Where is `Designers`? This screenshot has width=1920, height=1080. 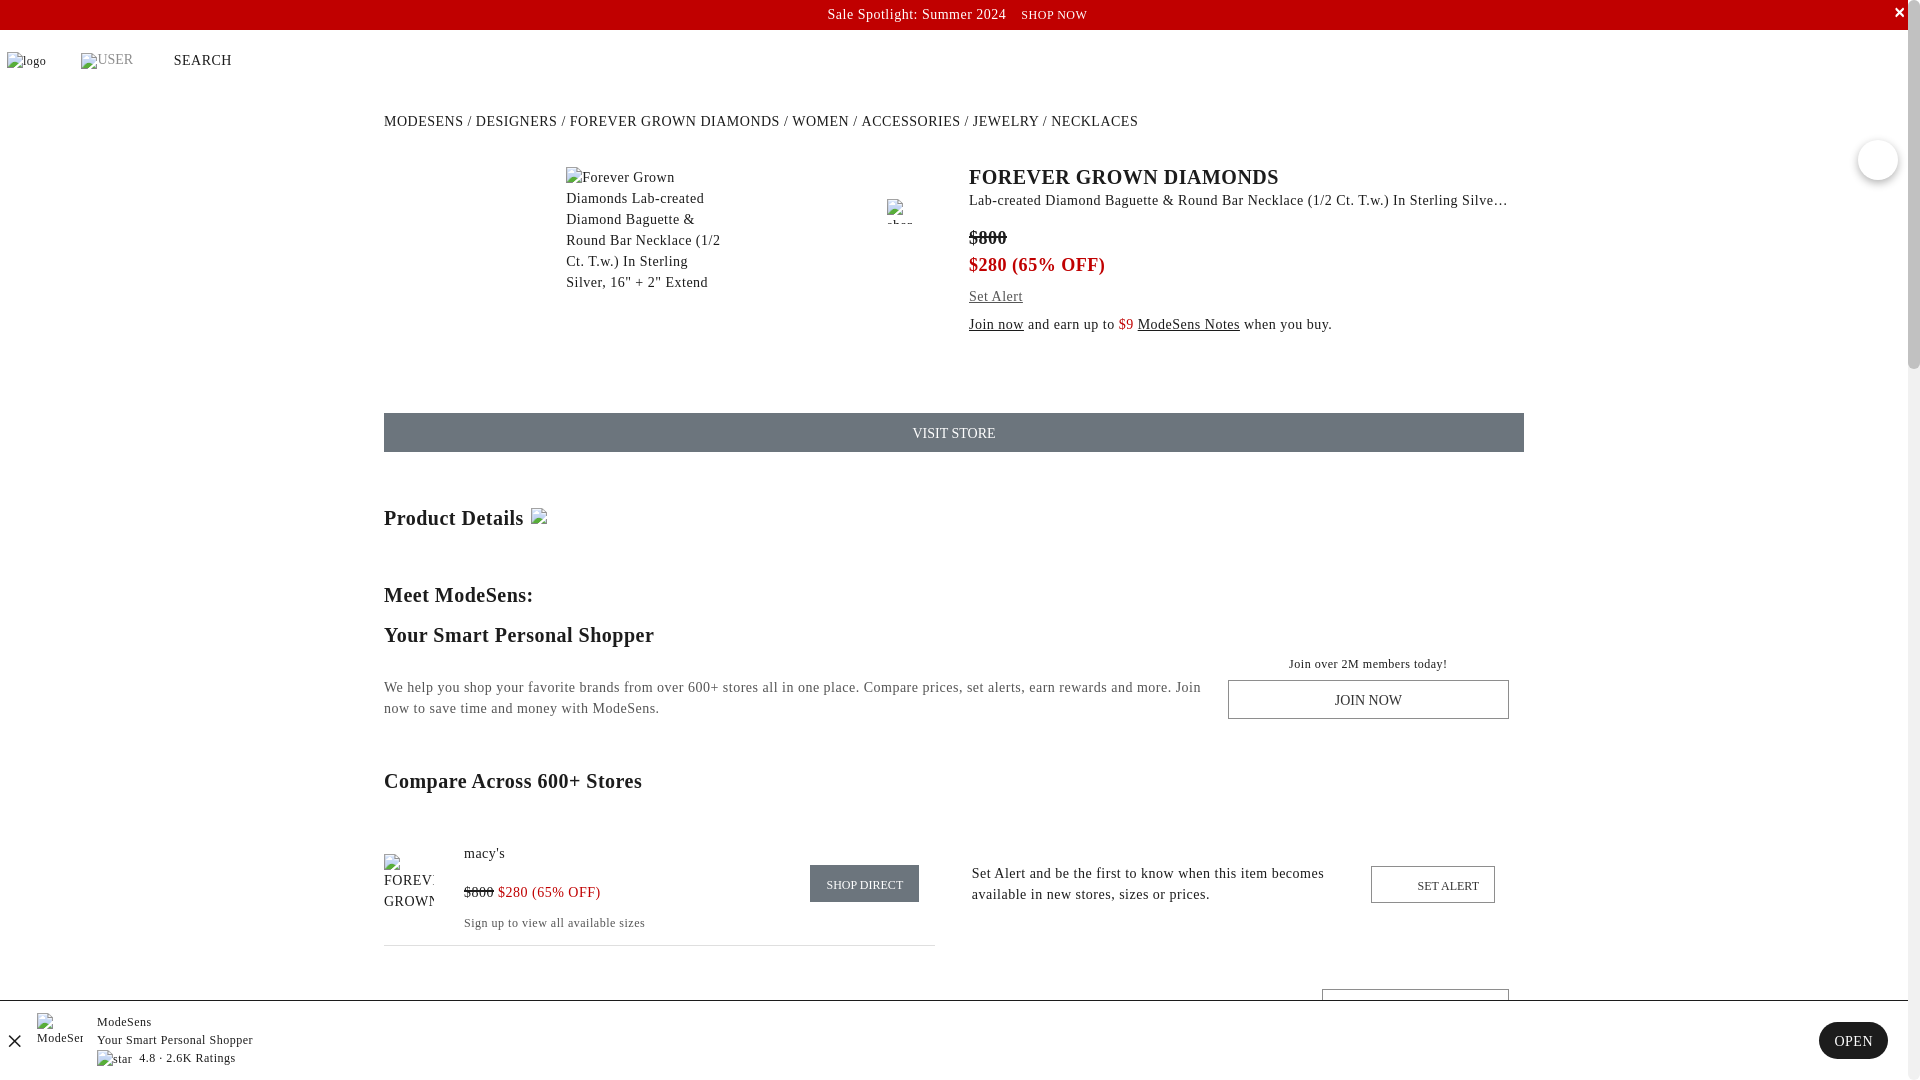
Designers is located at coordinates (517, 121).